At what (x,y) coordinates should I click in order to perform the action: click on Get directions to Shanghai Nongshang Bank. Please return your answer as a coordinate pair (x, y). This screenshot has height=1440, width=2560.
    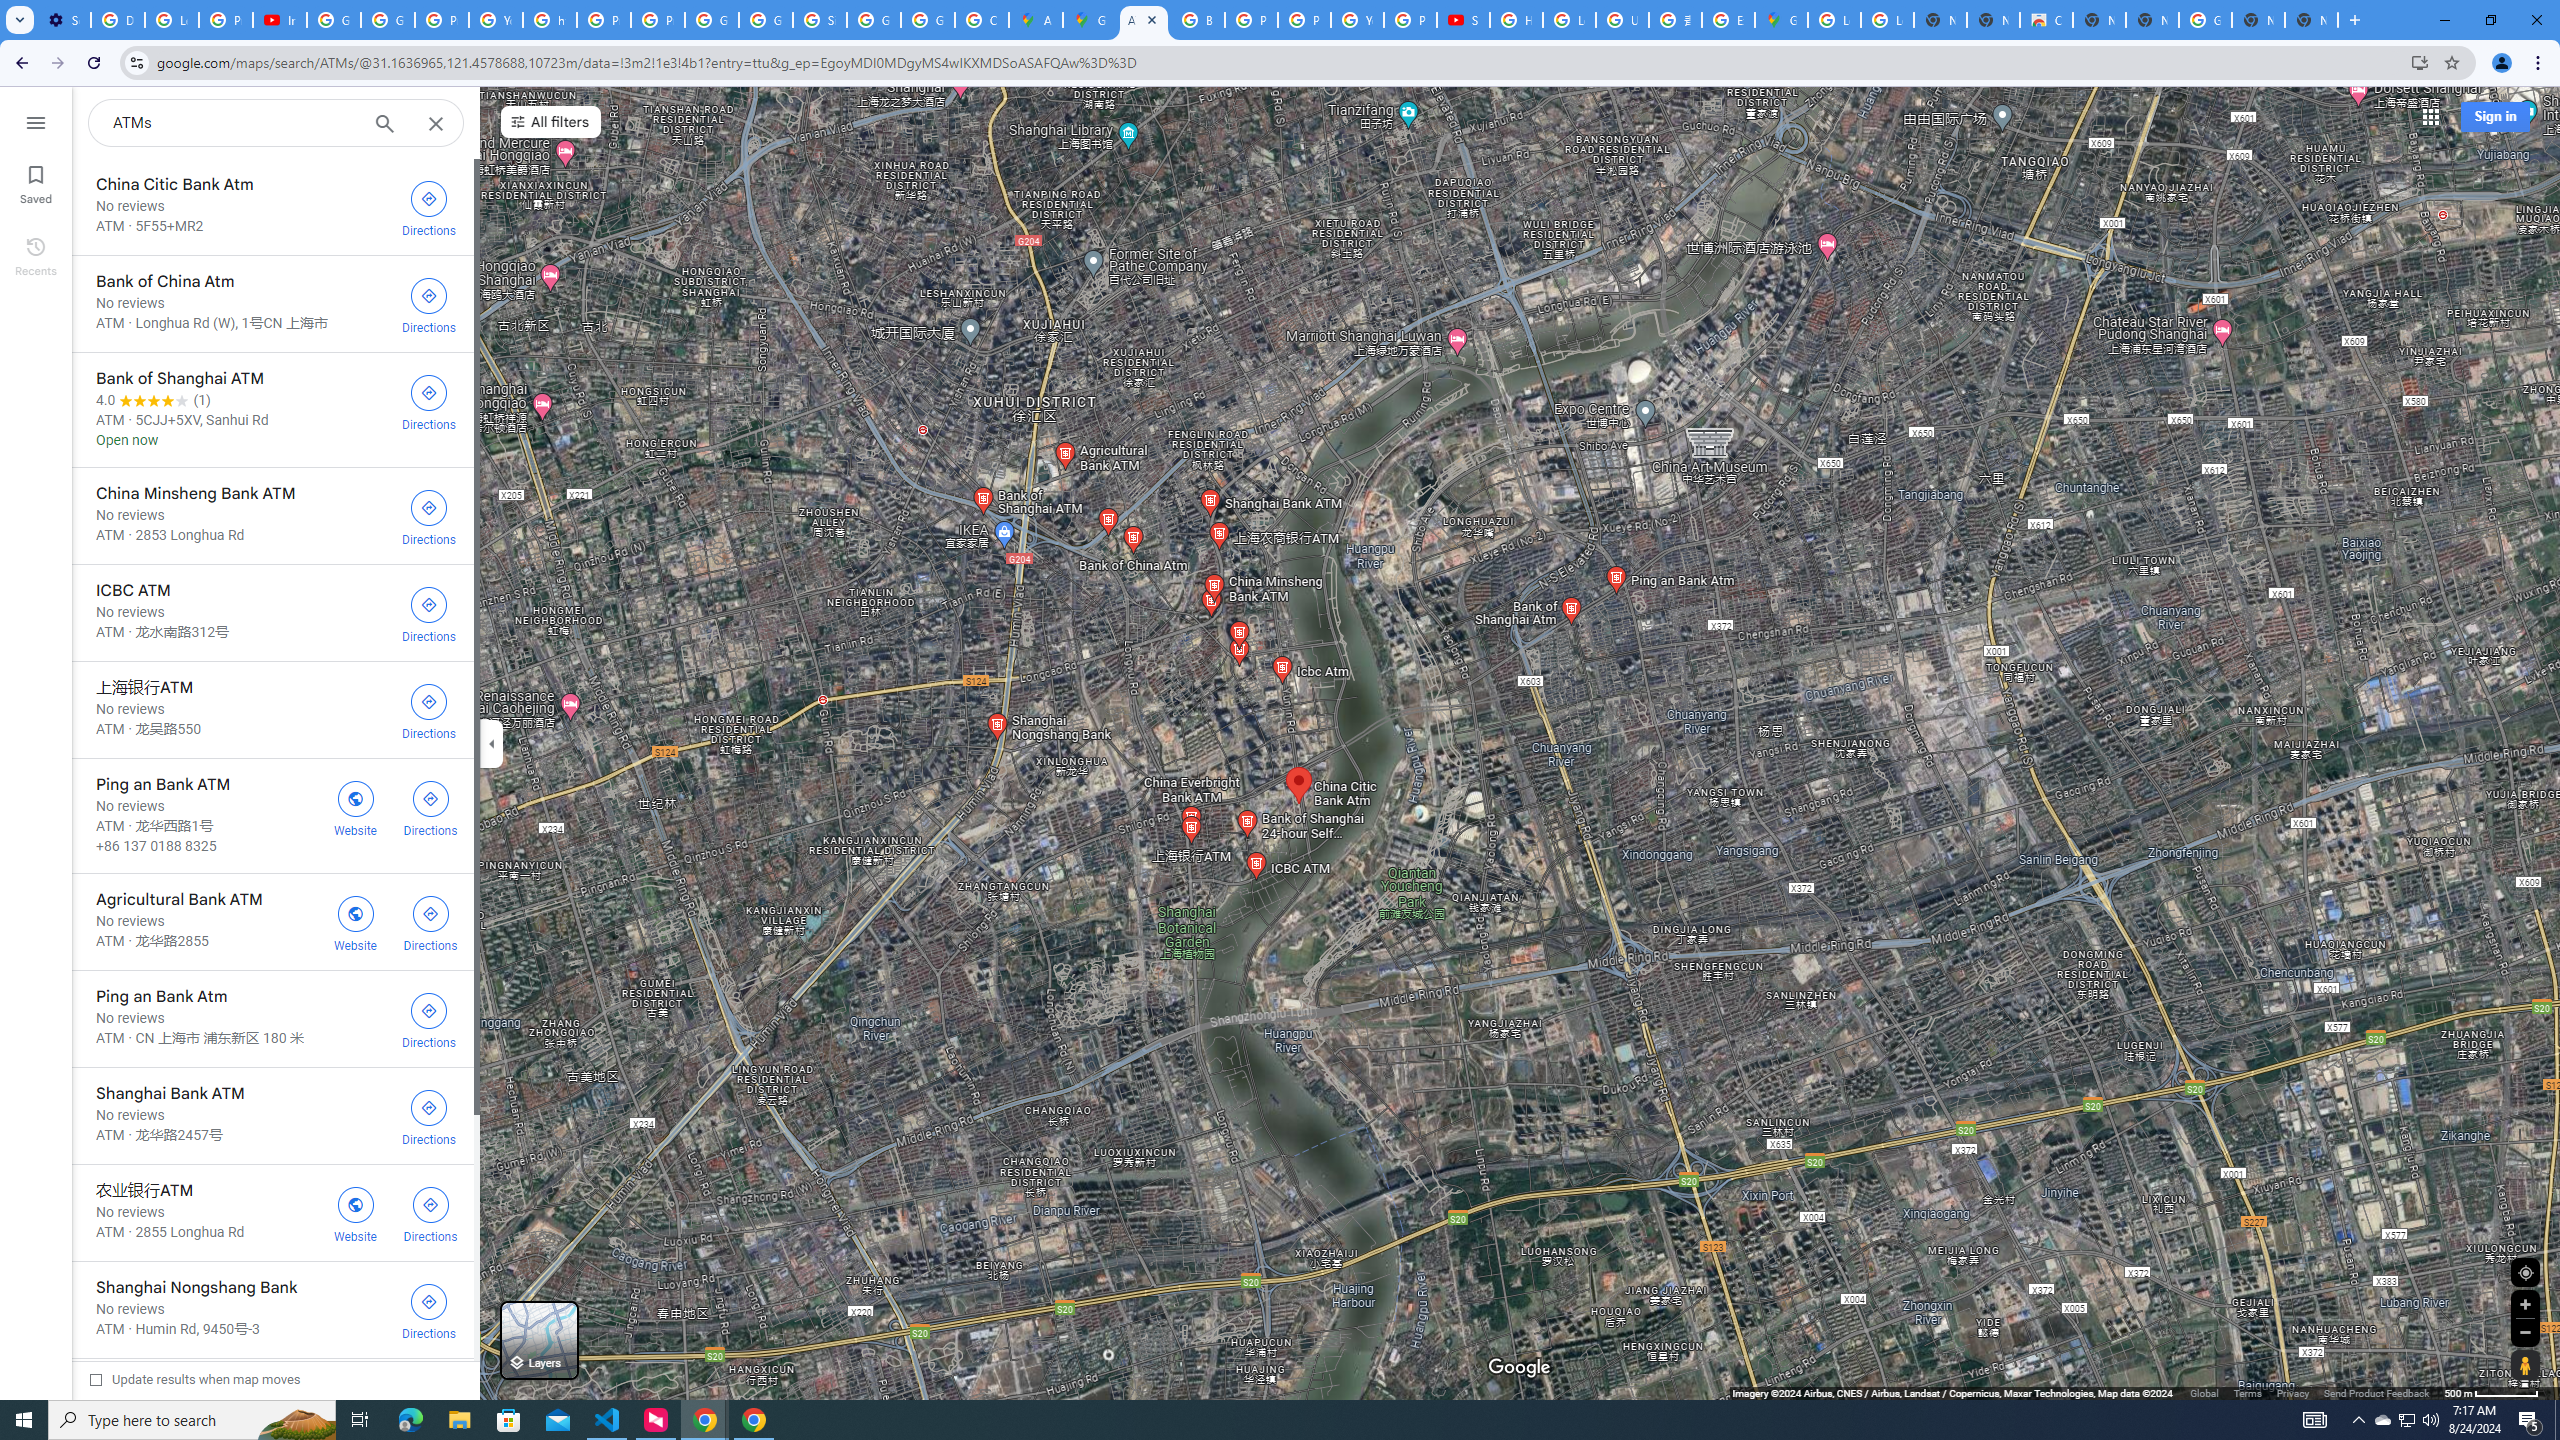
    Looking at the image, I should click on (428, 1310).